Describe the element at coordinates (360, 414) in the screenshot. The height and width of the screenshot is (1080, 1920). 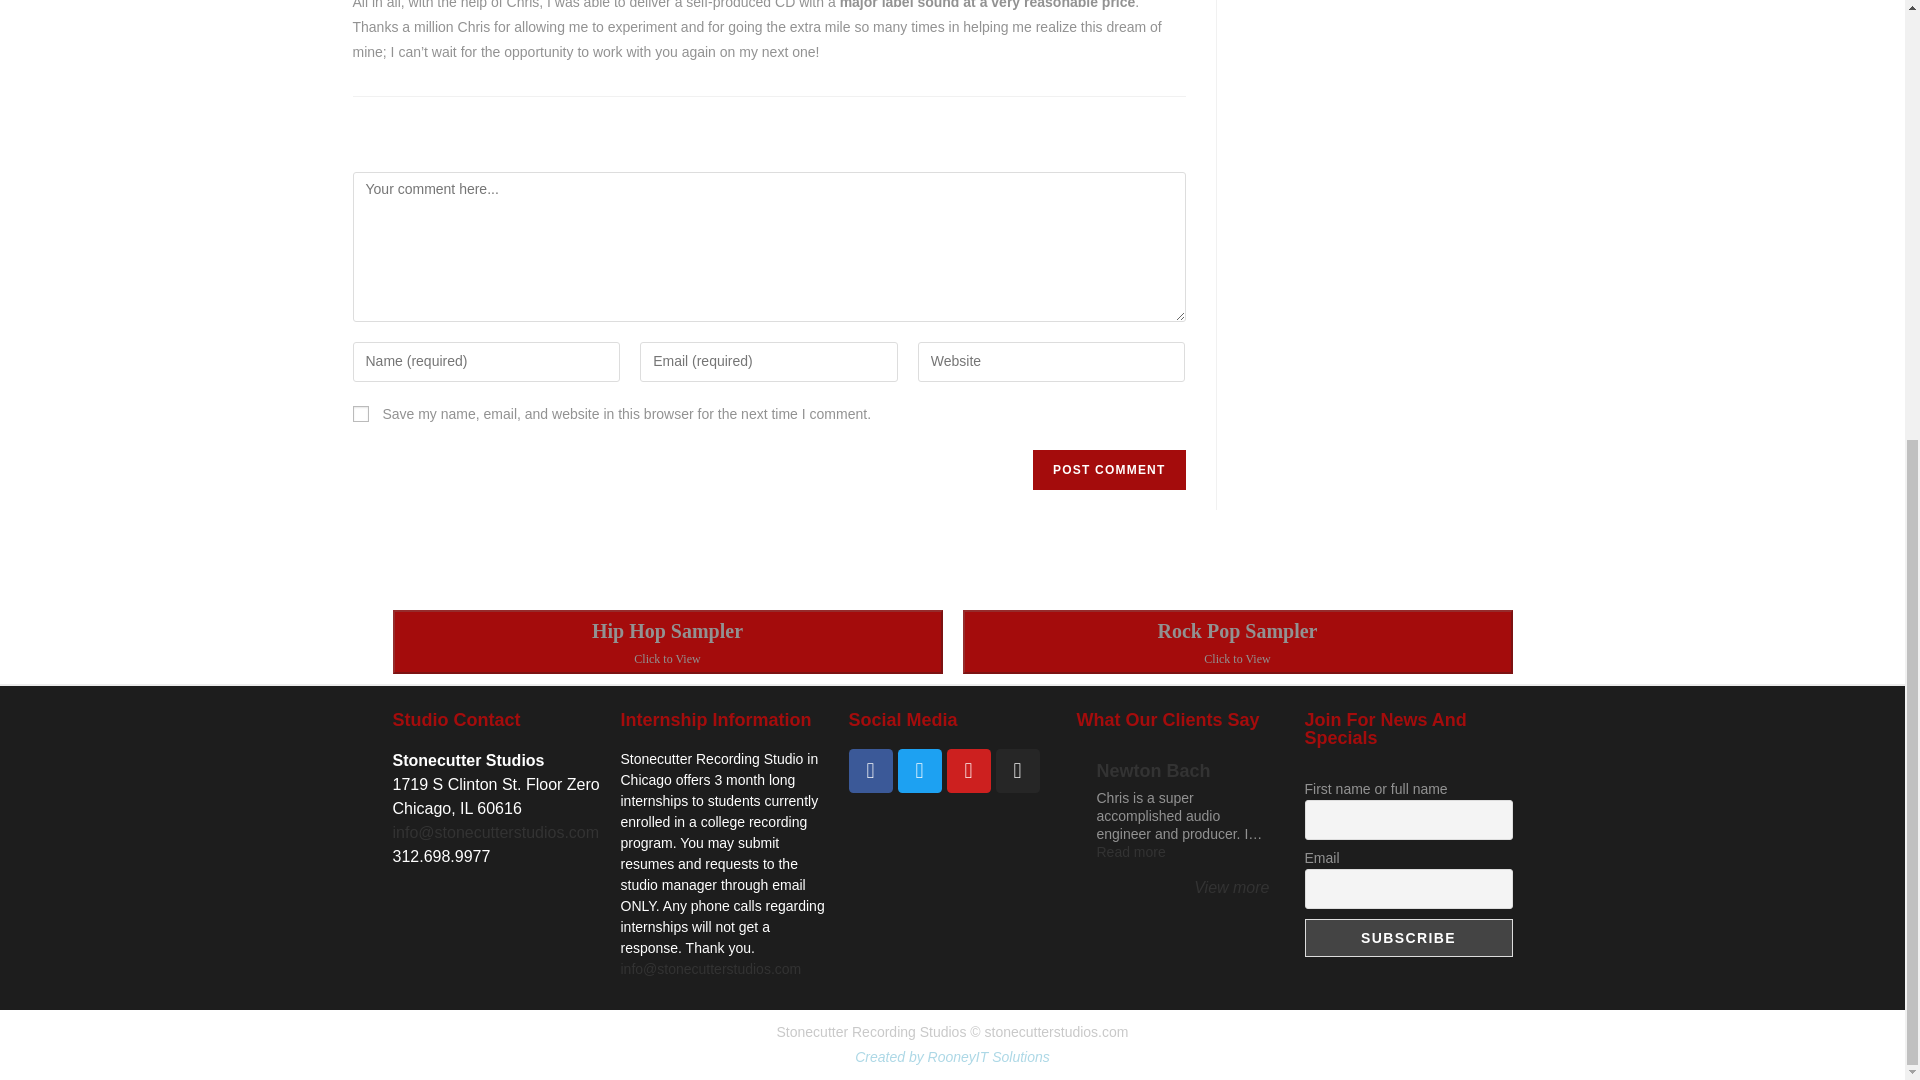
I see `yes` at that location.